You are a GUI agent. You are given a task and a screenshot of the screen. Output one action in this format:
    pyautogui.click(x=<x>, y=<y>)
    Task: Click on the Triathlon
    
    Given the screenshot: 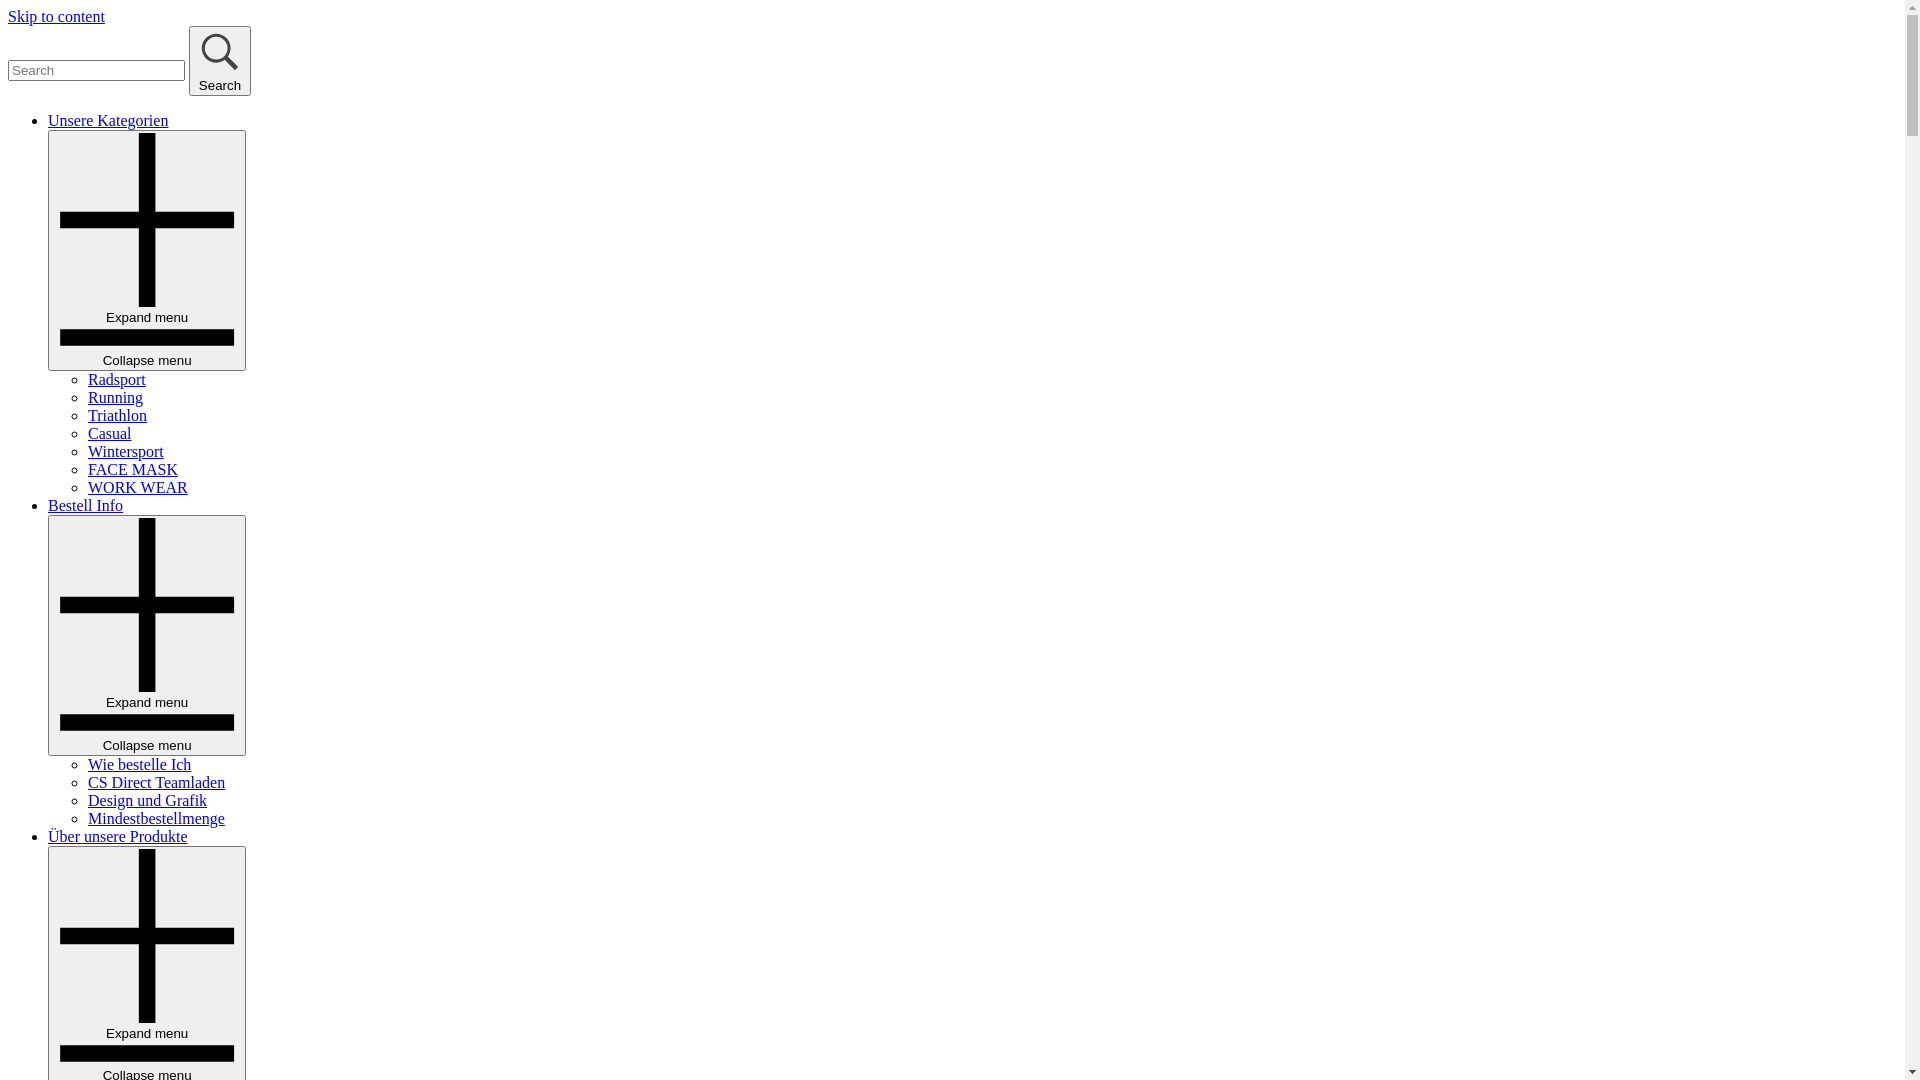 What is the action you would take?
    pyautogui.click(x=118, y=416)
    